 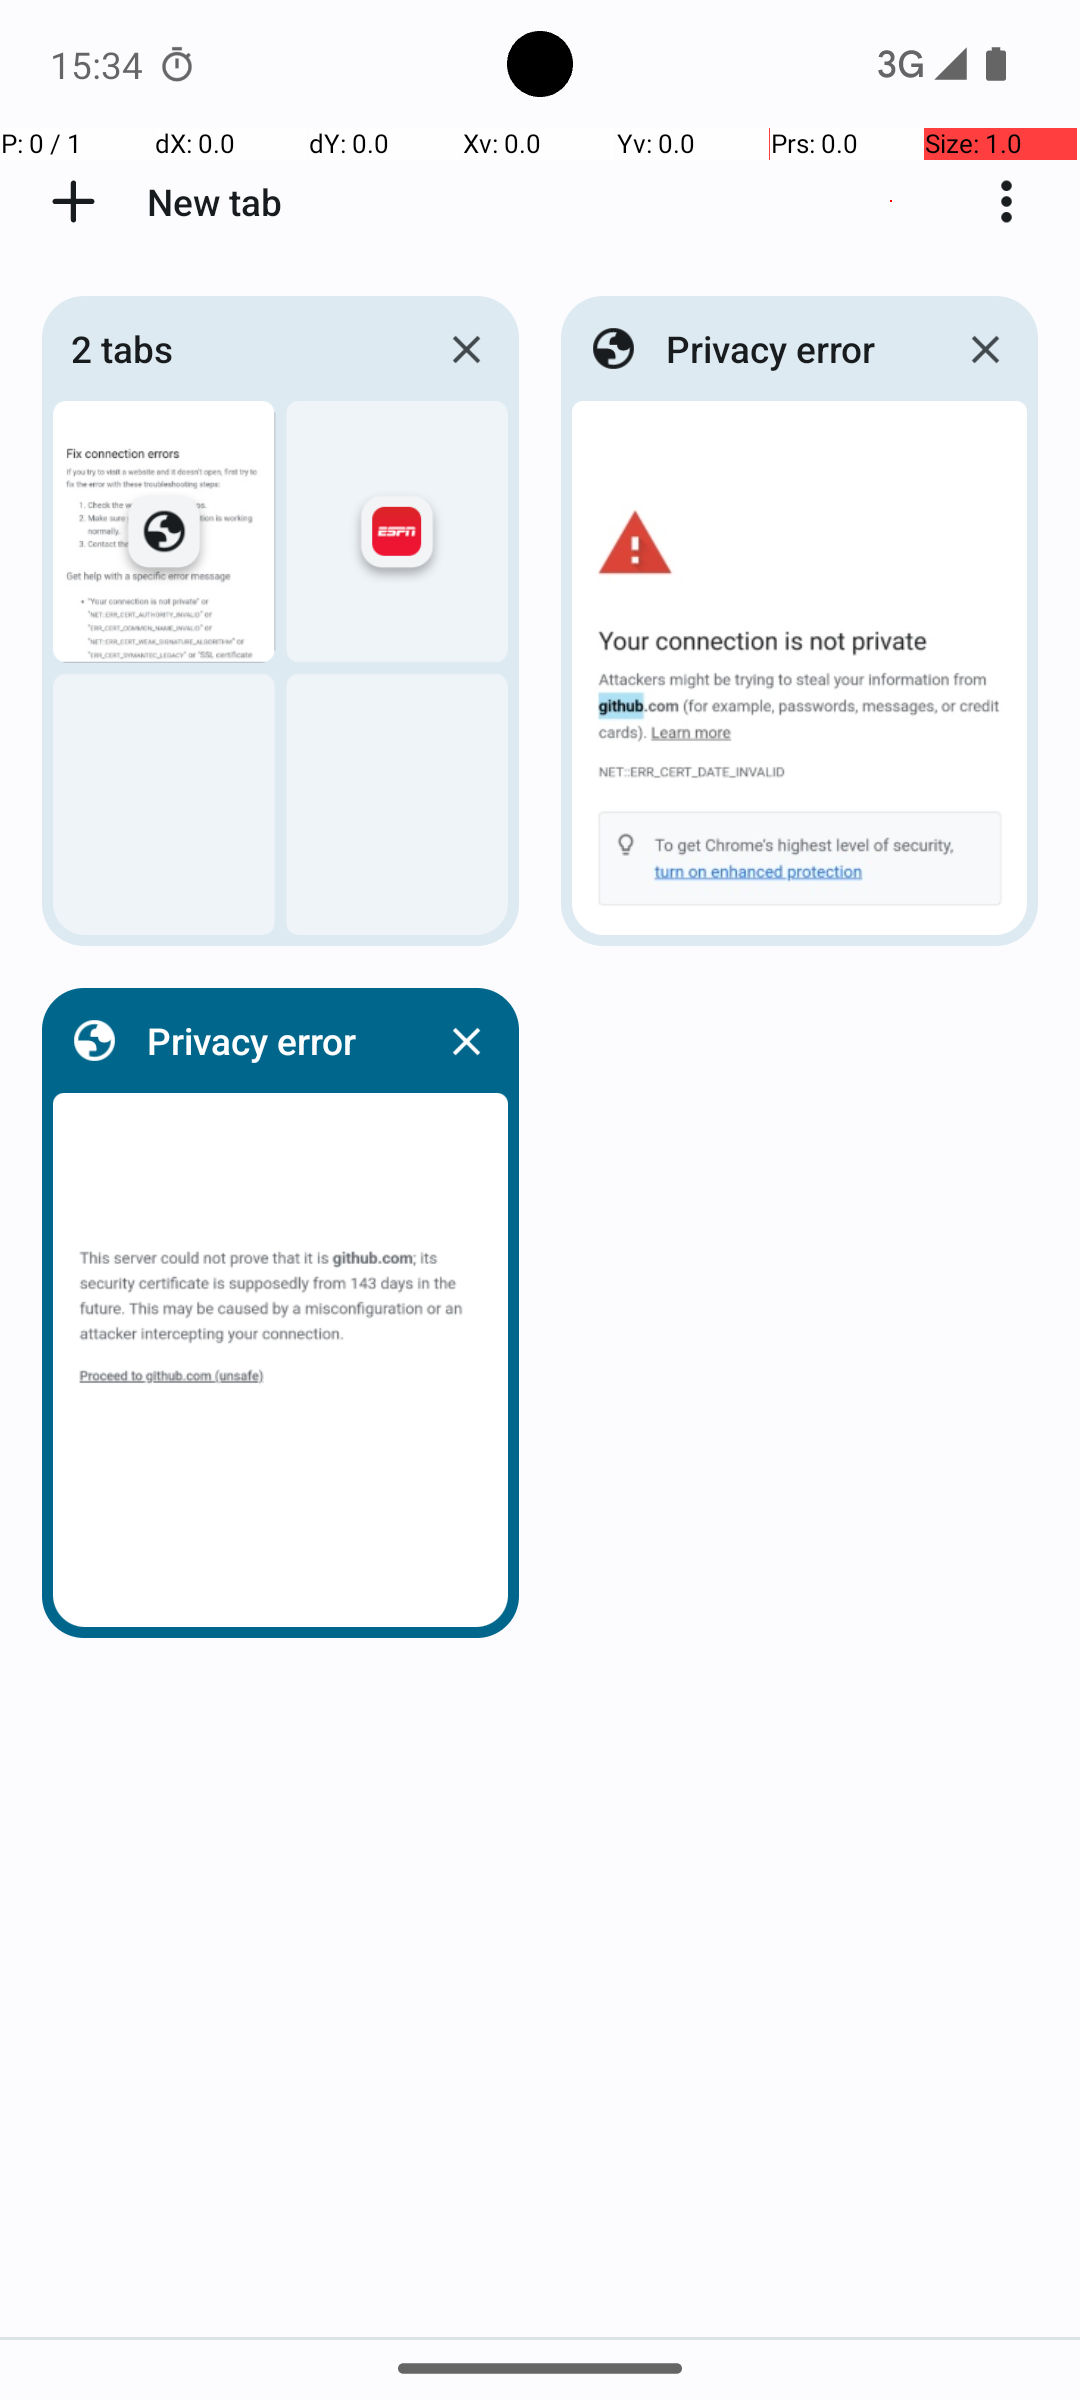 What do you see at coordinates (280, 621) in the screenshot?
I see `Expand tab group with 2 tabs.` at bounding box center [280, 621].